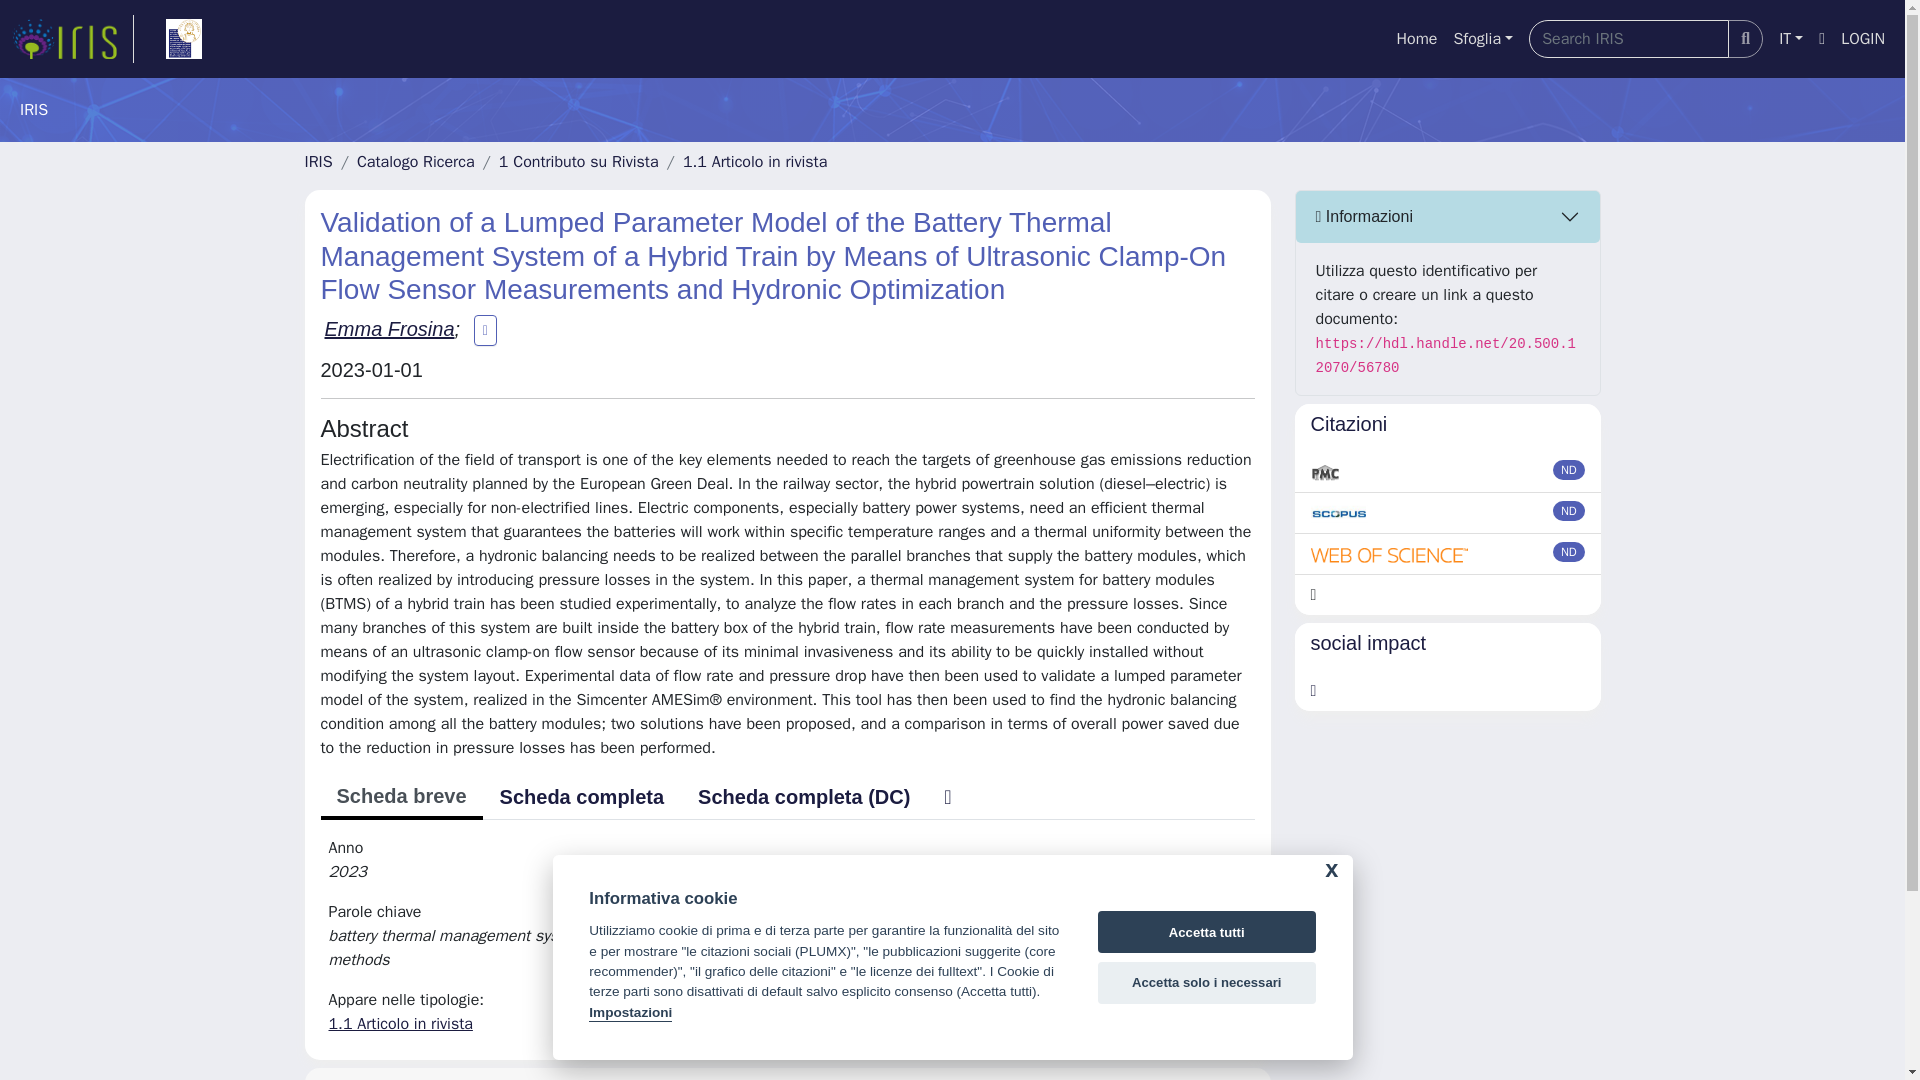 This screenshot has height=1080, width=1920. Describe the element at coordinates (400, 798) in the screenshot. I see `Scheda breve` at that location.